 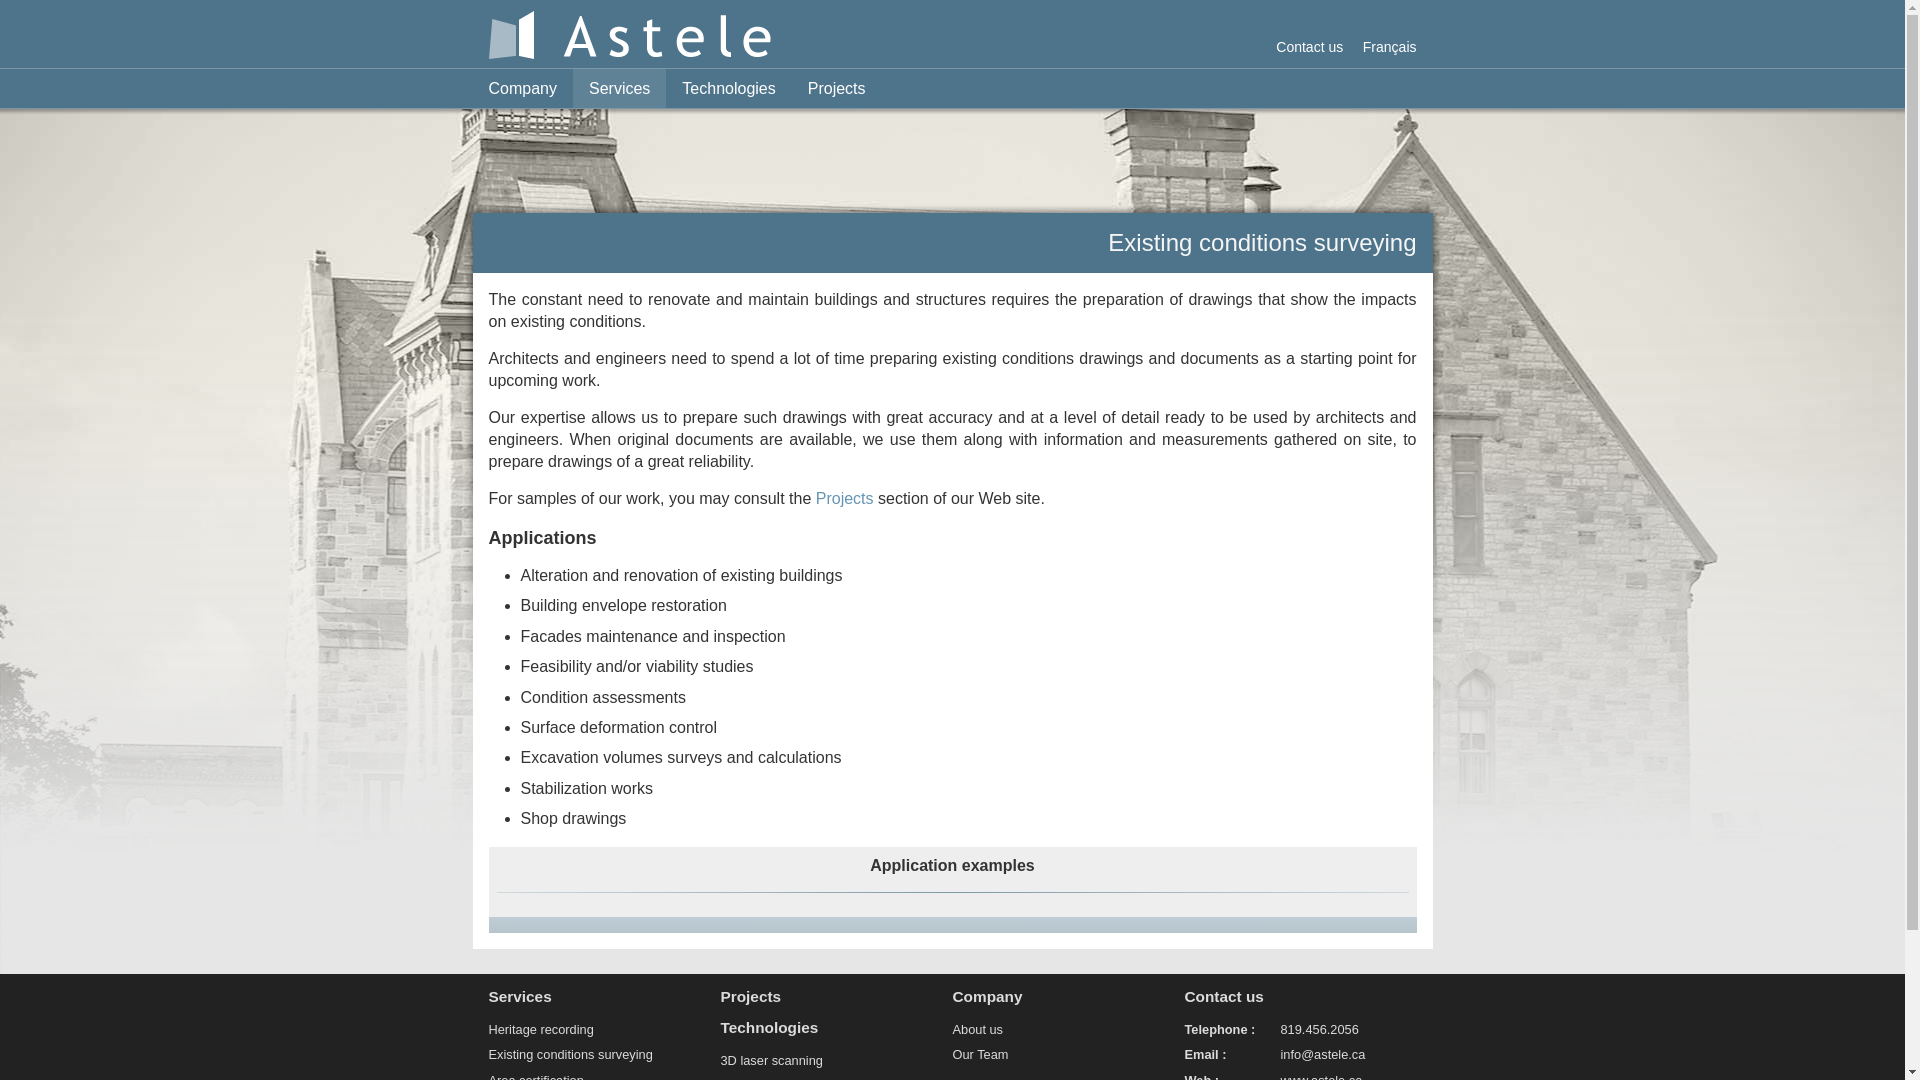 What do you see at coordinates (845, 498) in the screenshot?
I see `Projects` at bounding box center [845, 498].